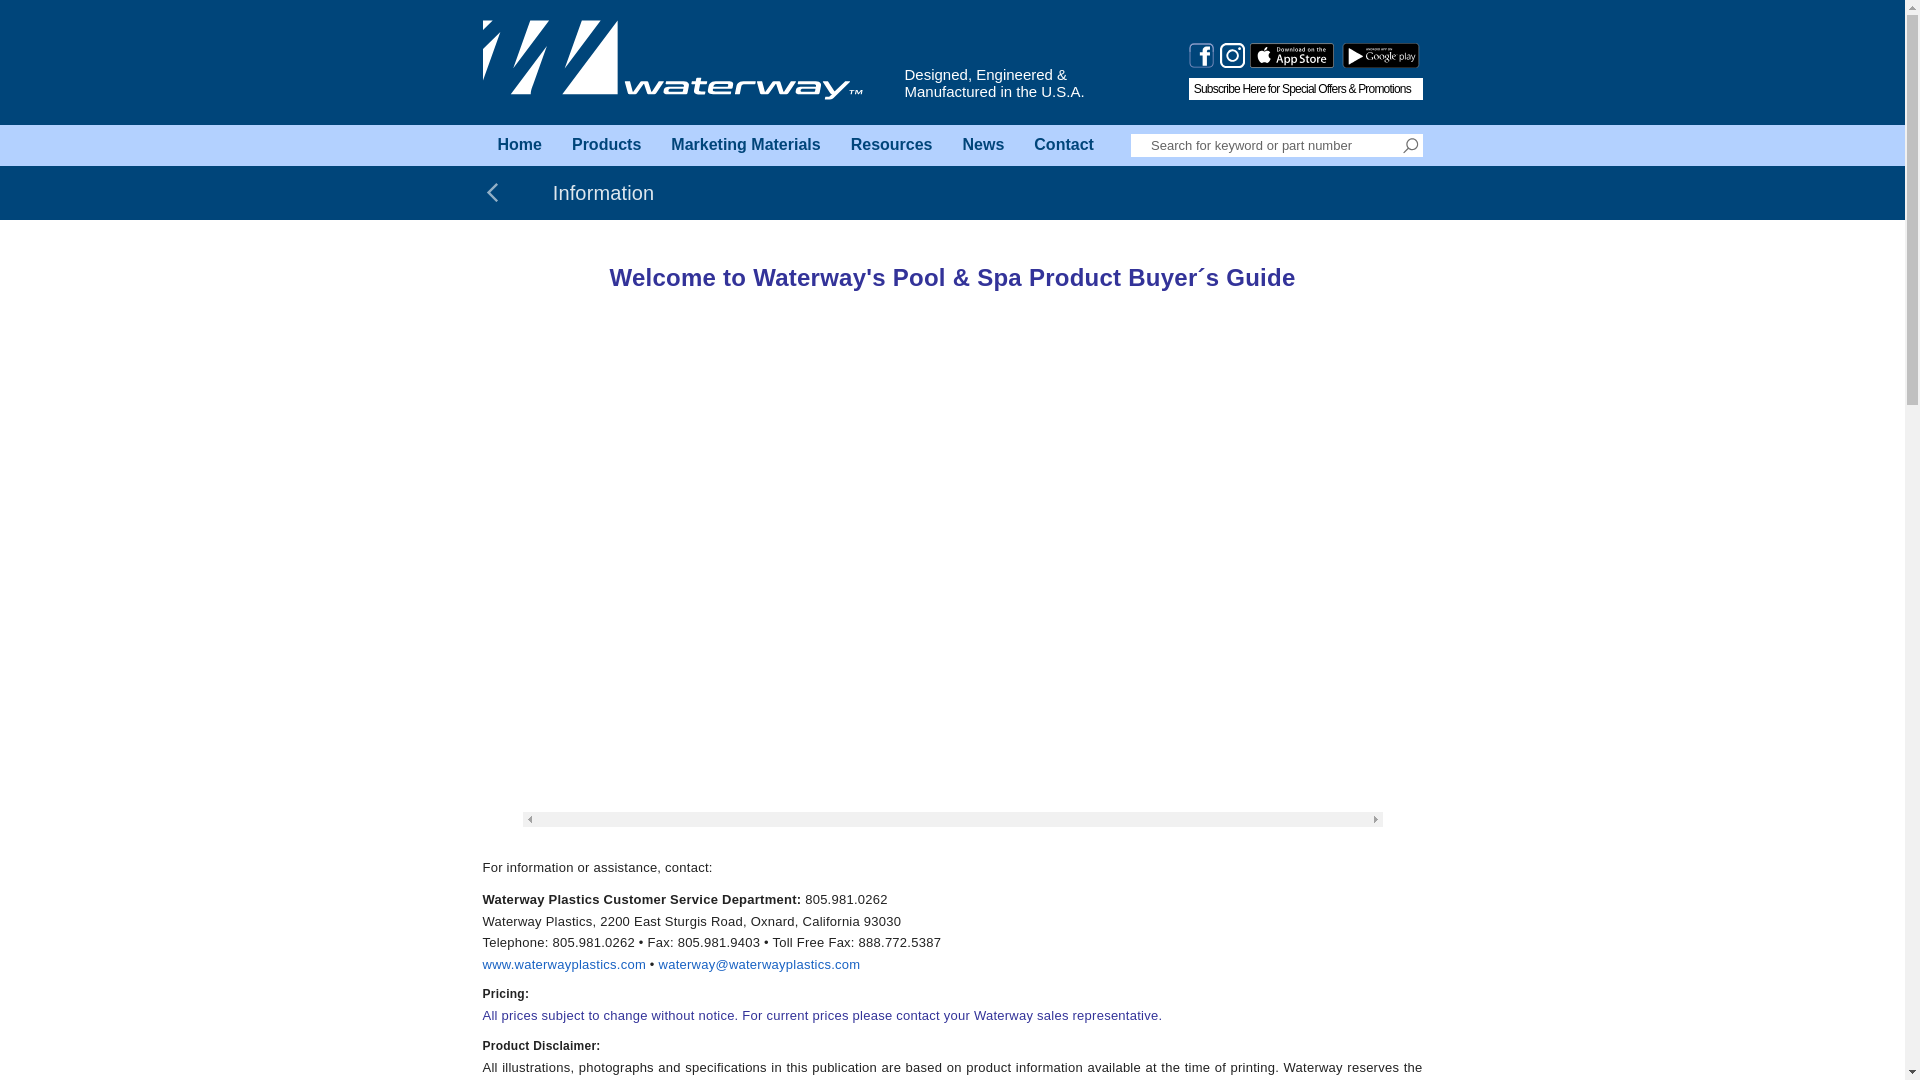  I want to click on Products, so click(606, 146).